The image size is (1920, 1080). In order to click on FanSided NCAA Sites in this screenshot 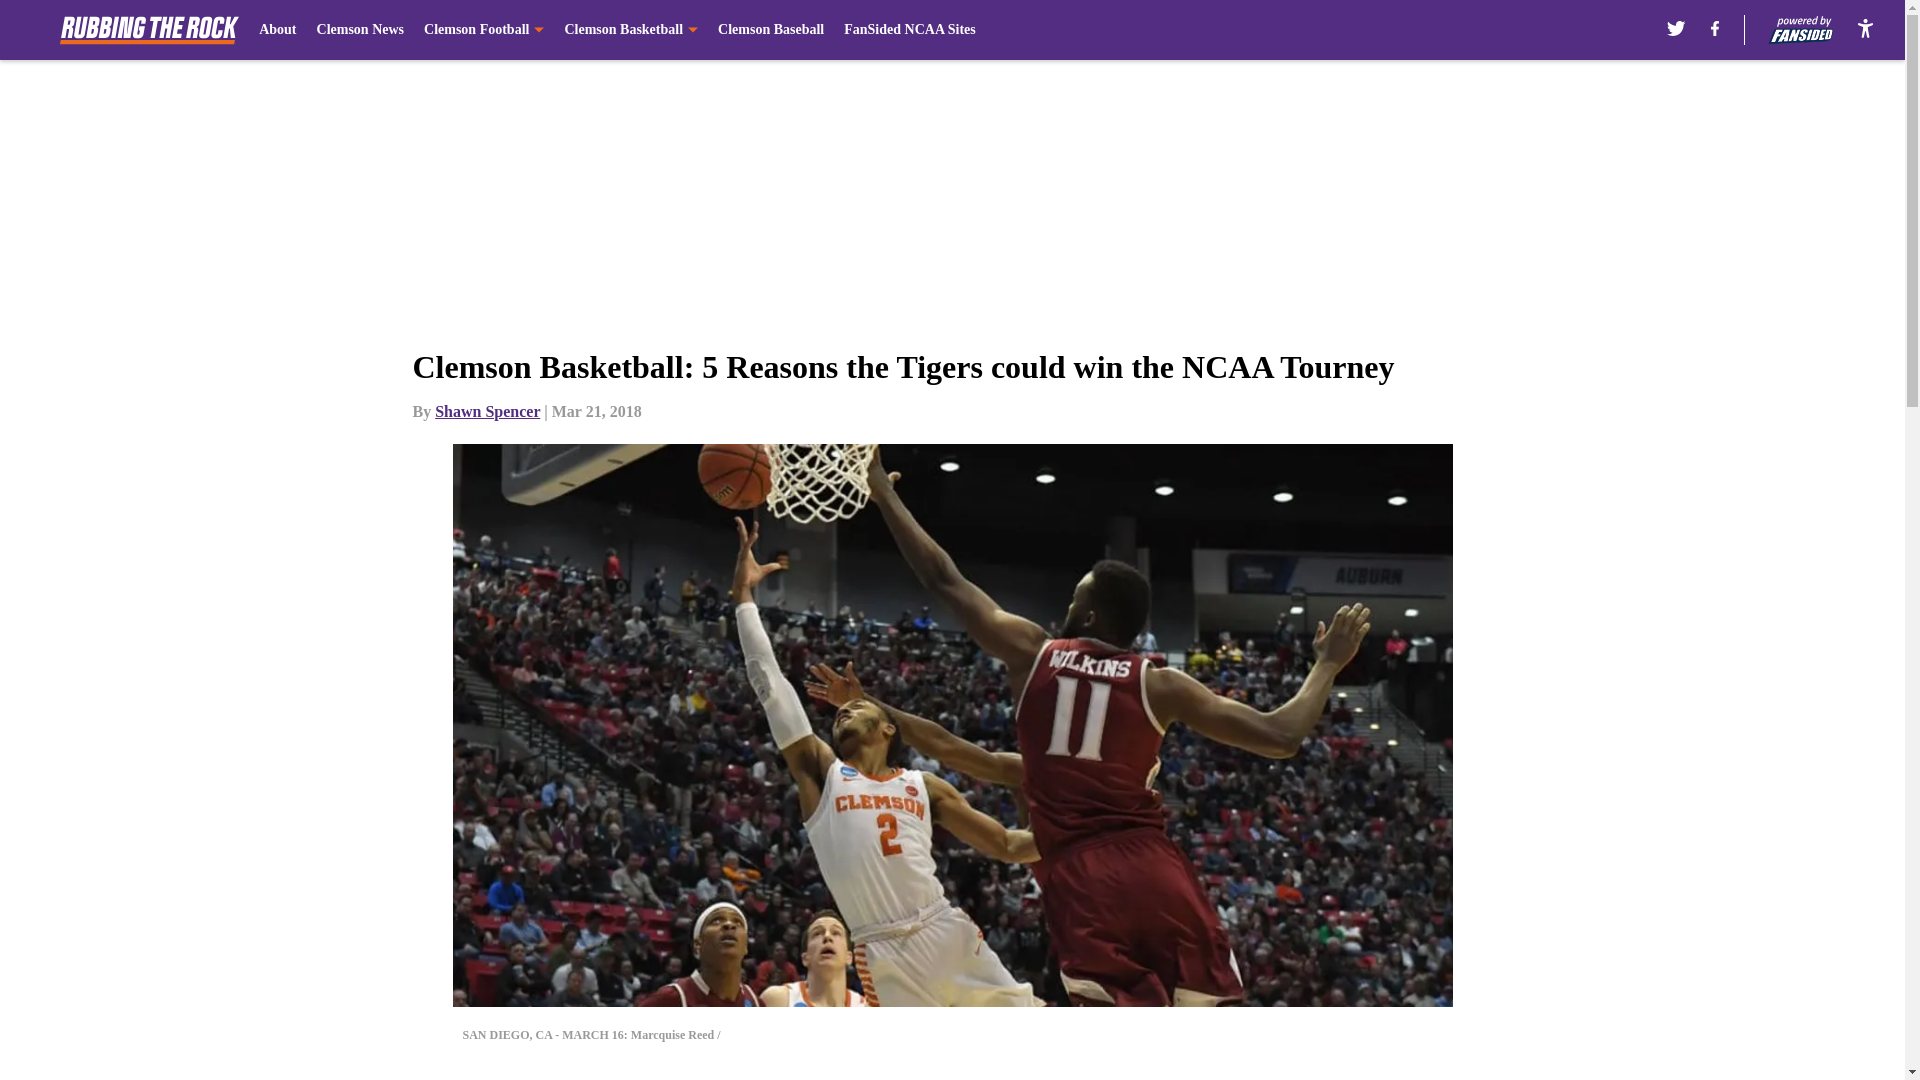, I will do `click(910, 30)`.